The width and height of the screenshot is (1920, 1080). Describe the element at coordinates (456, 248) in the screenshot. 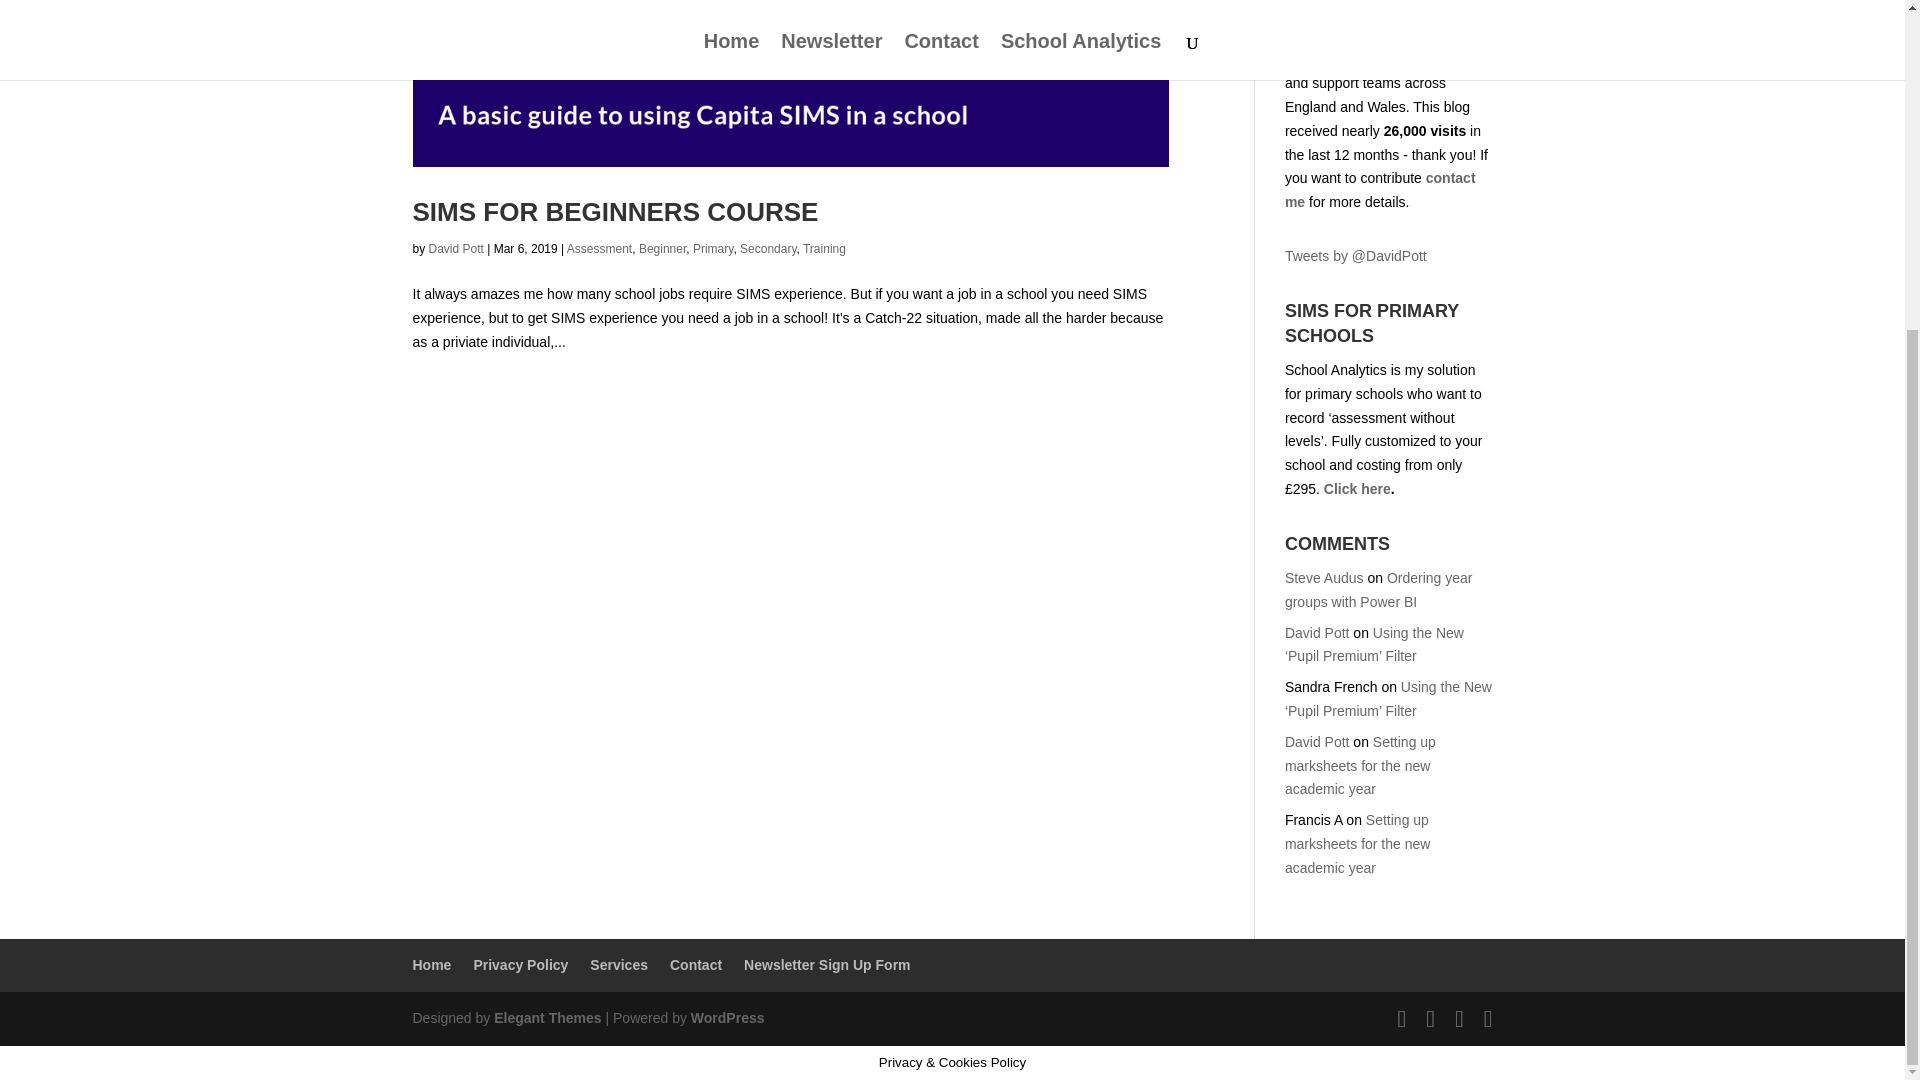

I see `Posts by David Pott` at that location.